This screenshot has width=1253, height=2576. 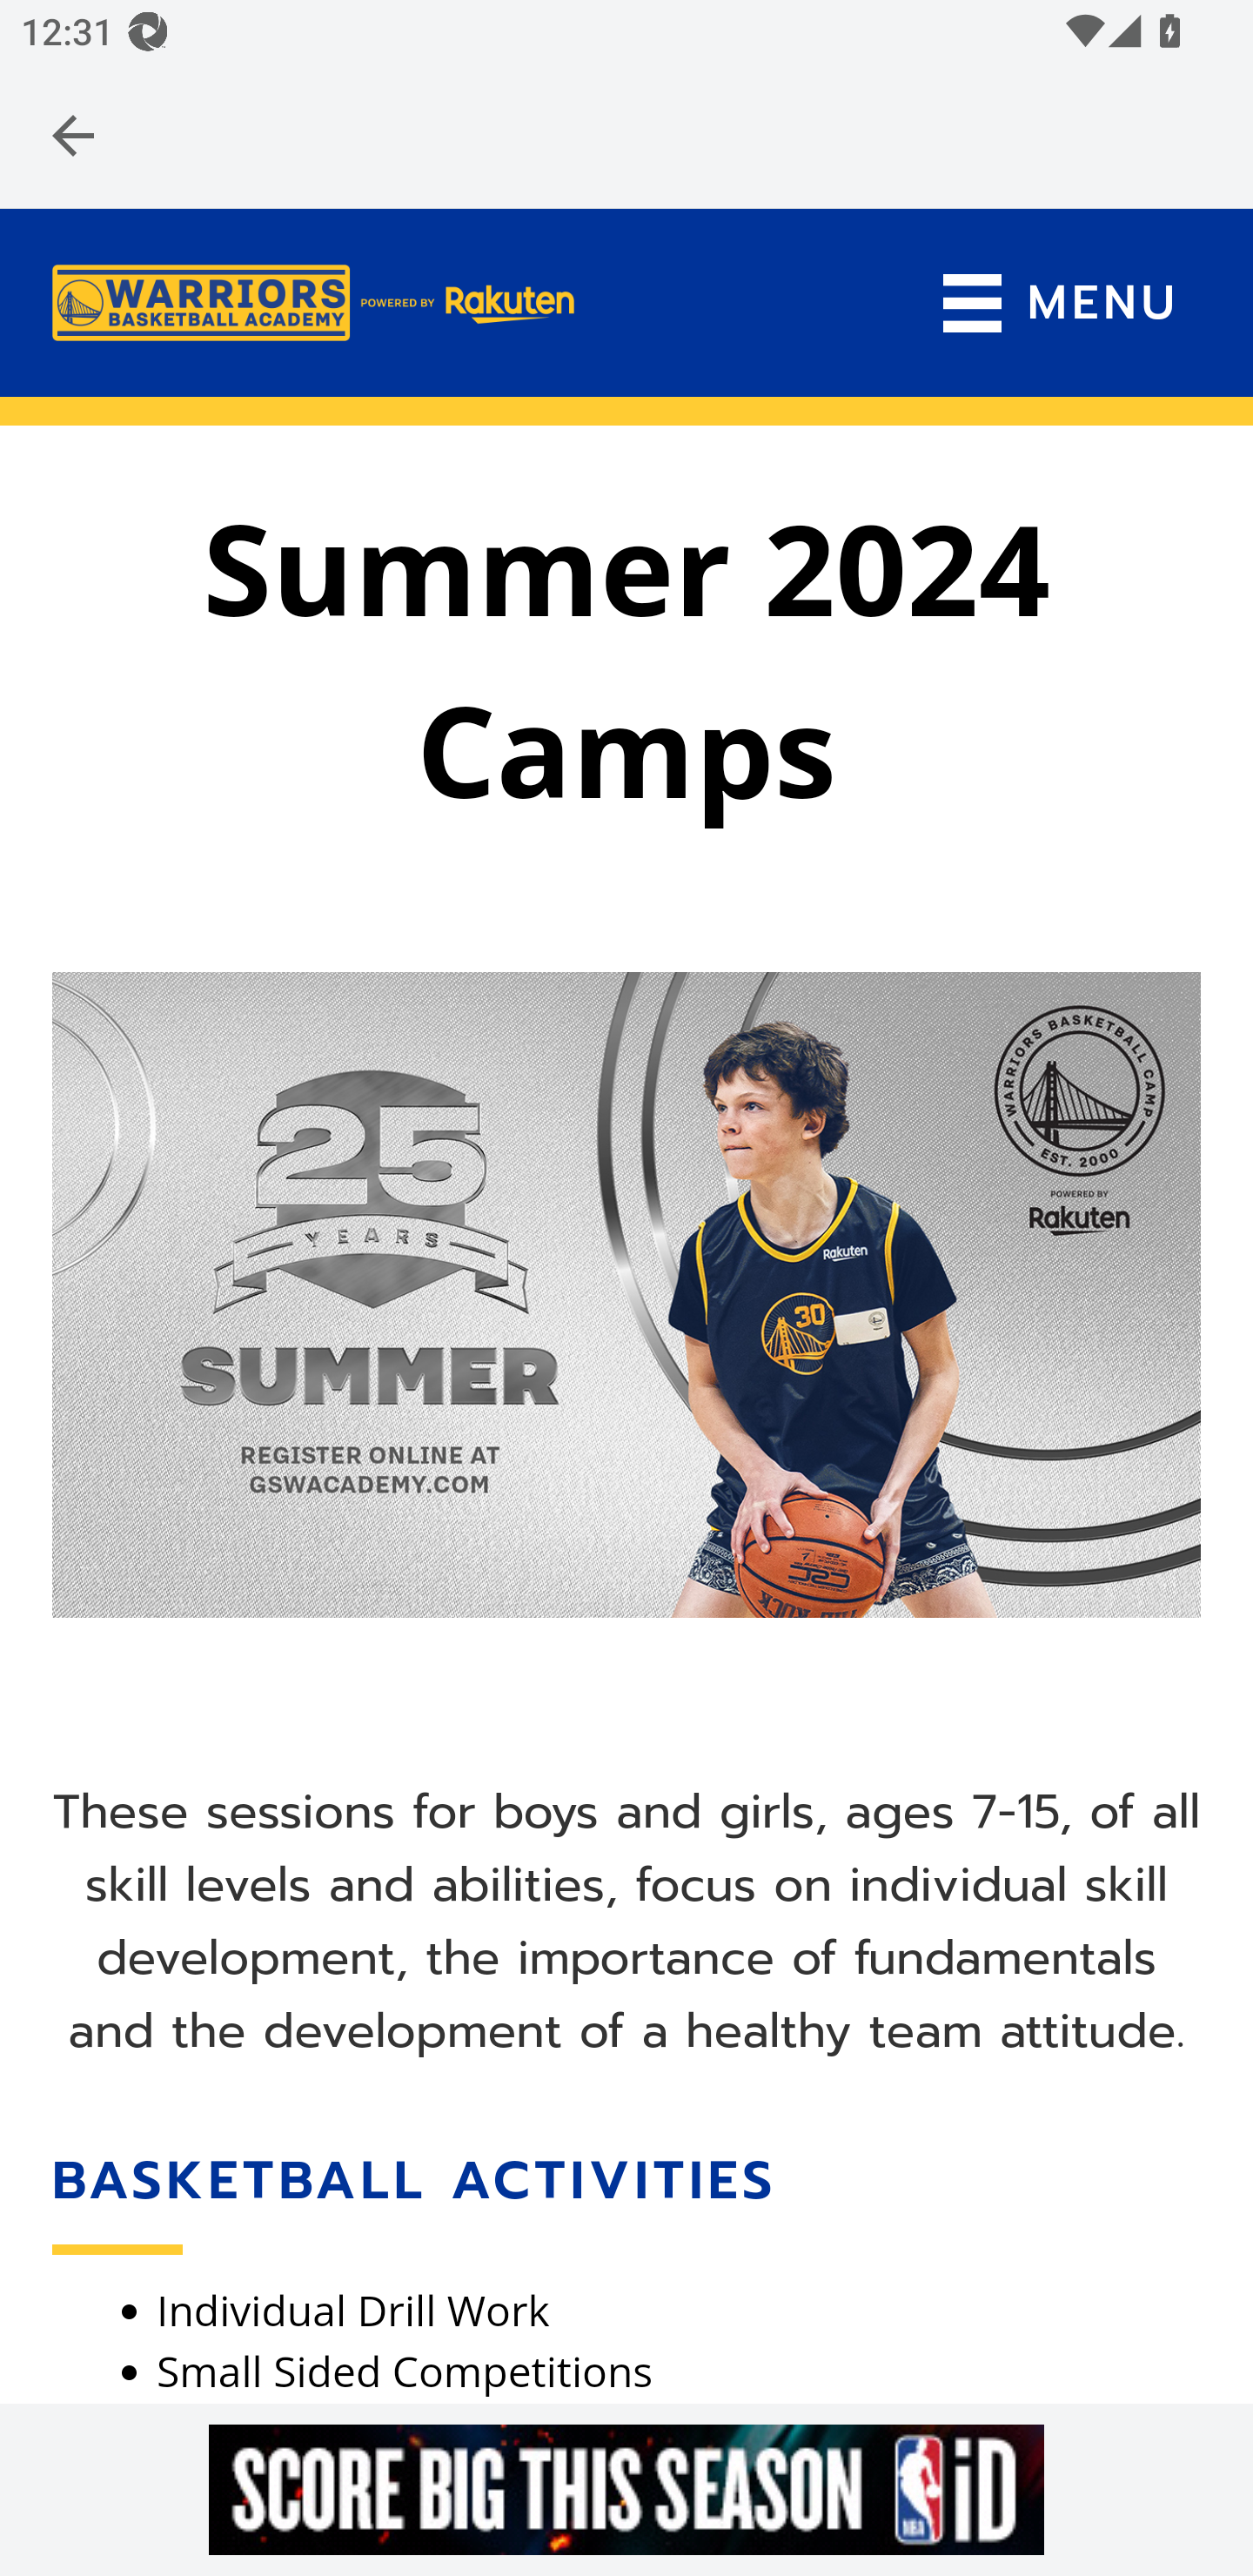 What do you see at coordinates (73, 135) in the screenshot?
I see `Navigate up` at bounding box center [73, 135].